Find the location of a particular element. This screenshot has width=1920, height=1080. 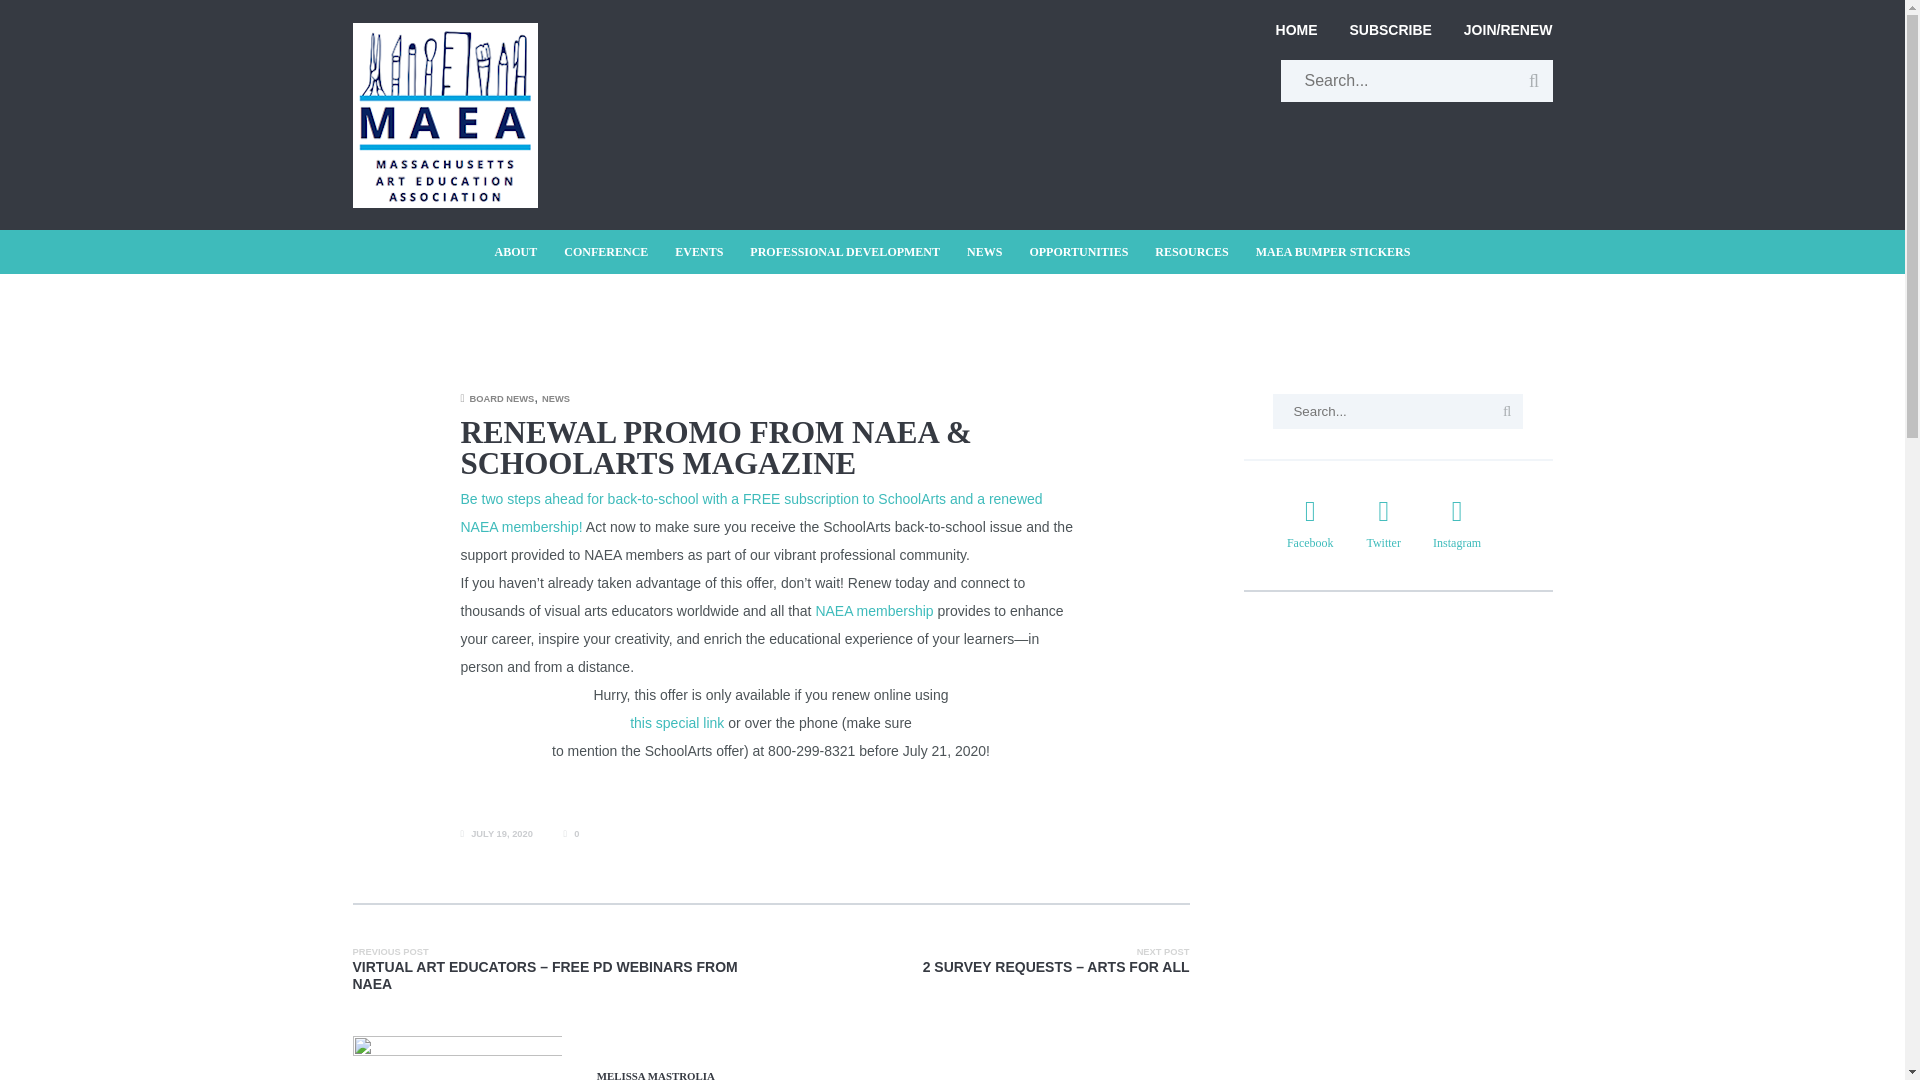

PROFESSIONAL DEVELOPMENT is located at coordinates (844, 252).